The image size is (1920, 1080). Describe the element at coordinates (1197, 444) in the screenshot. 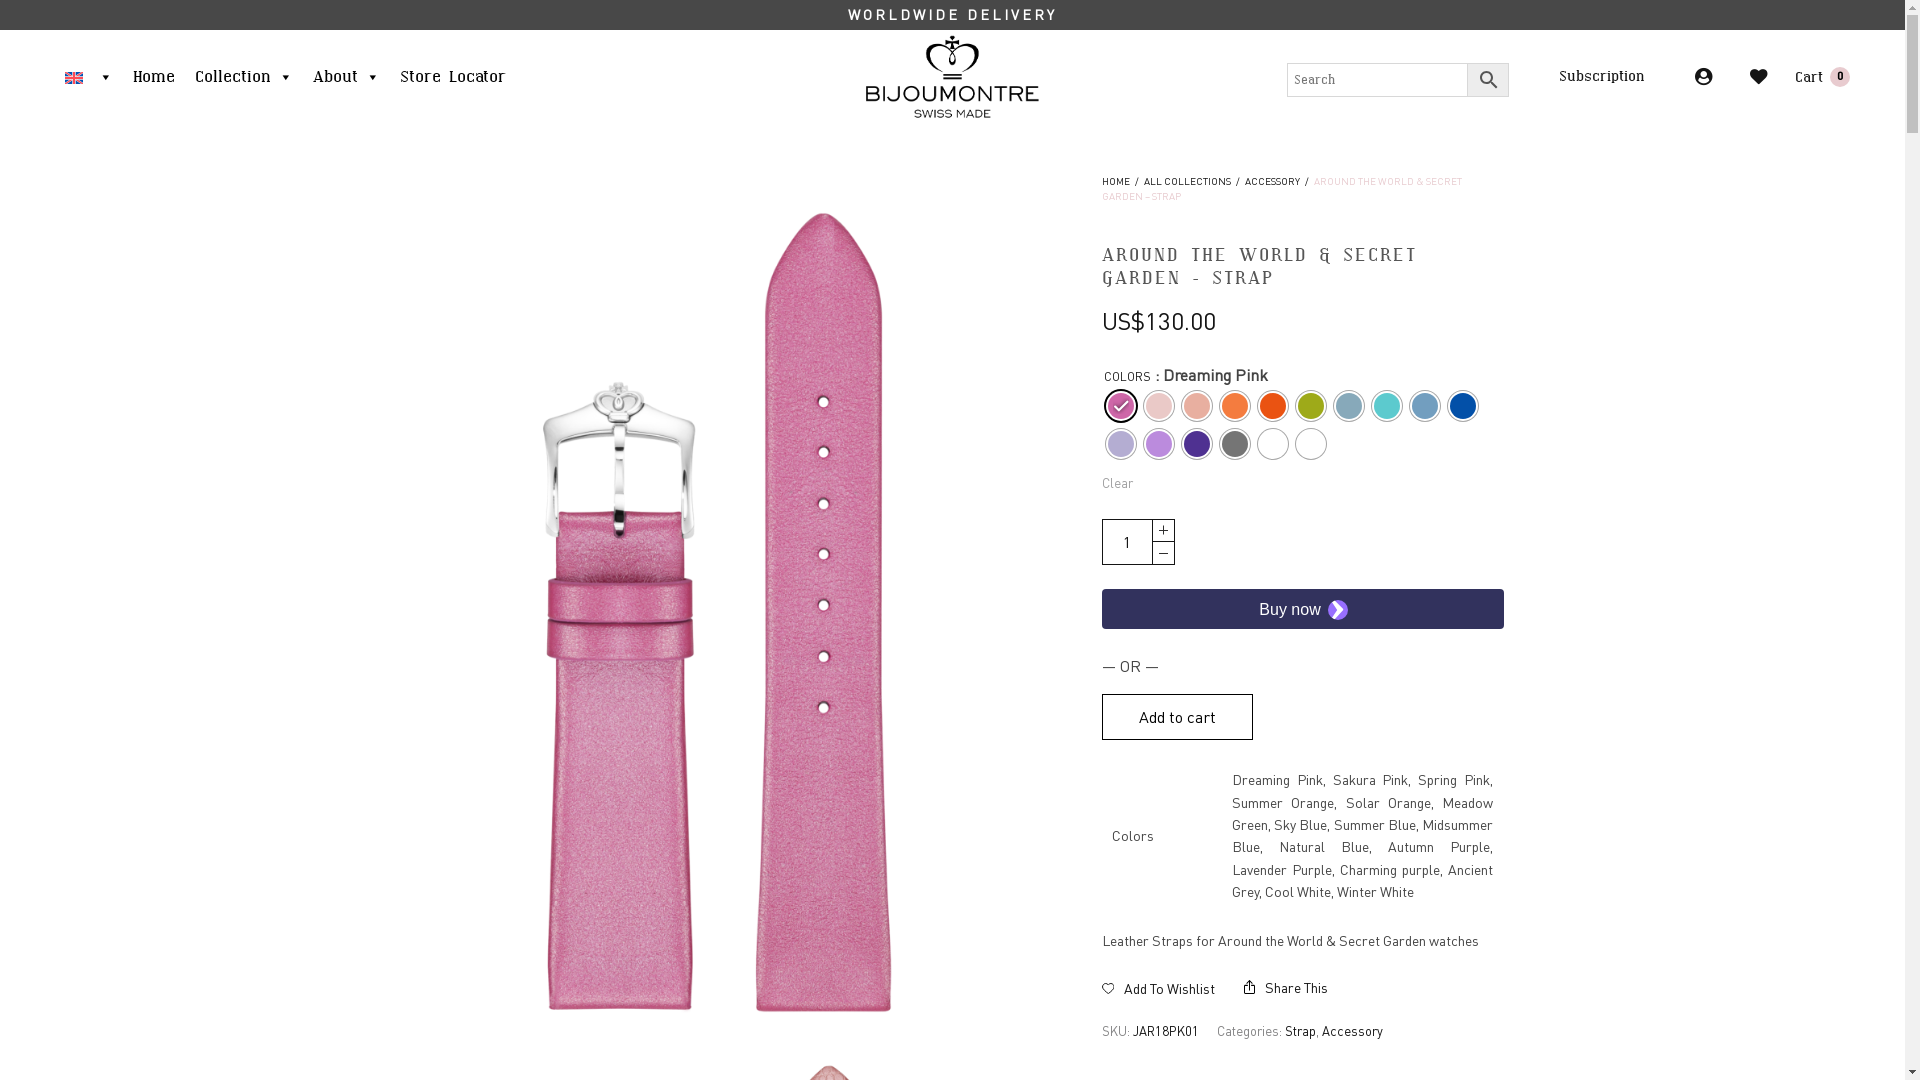

I see `Charming purple` at that location.